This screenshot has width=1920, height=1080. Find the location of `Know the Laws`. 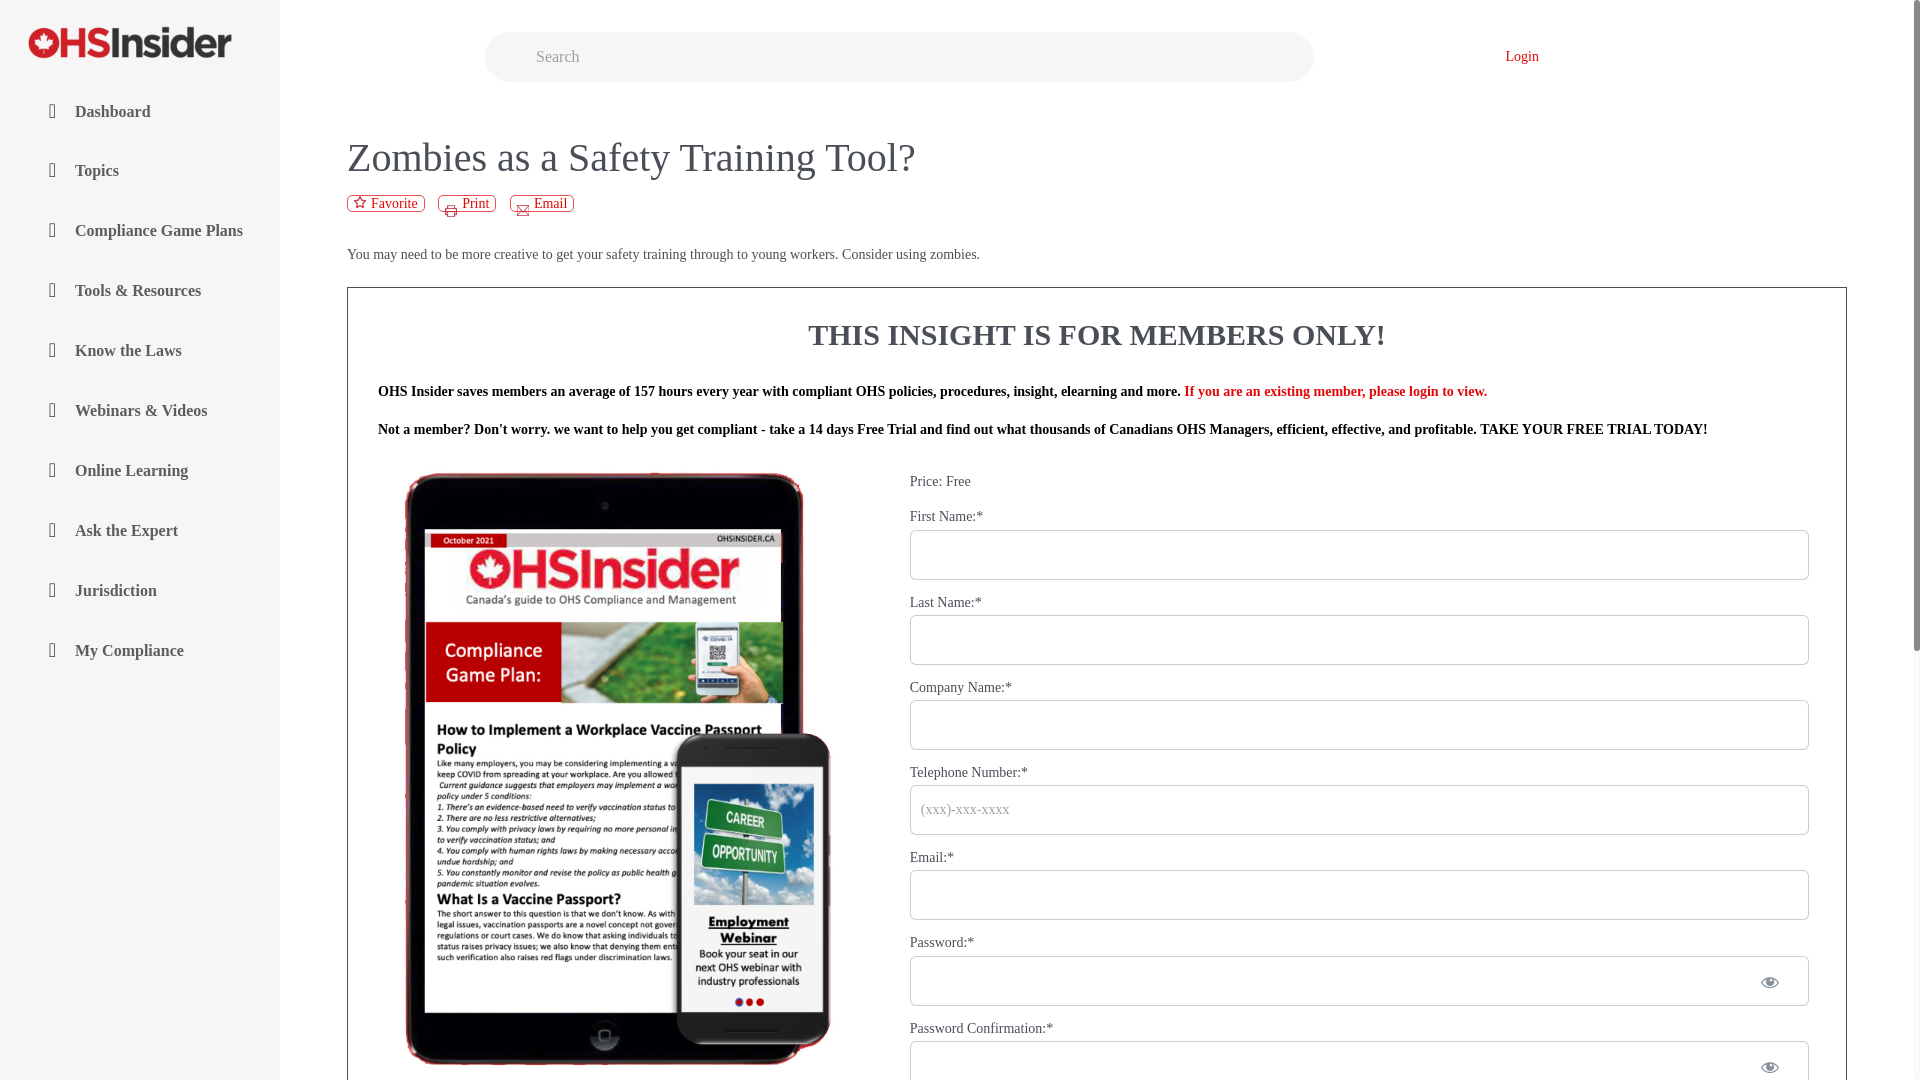

Know the Laws is located at coordinates (140, 351).